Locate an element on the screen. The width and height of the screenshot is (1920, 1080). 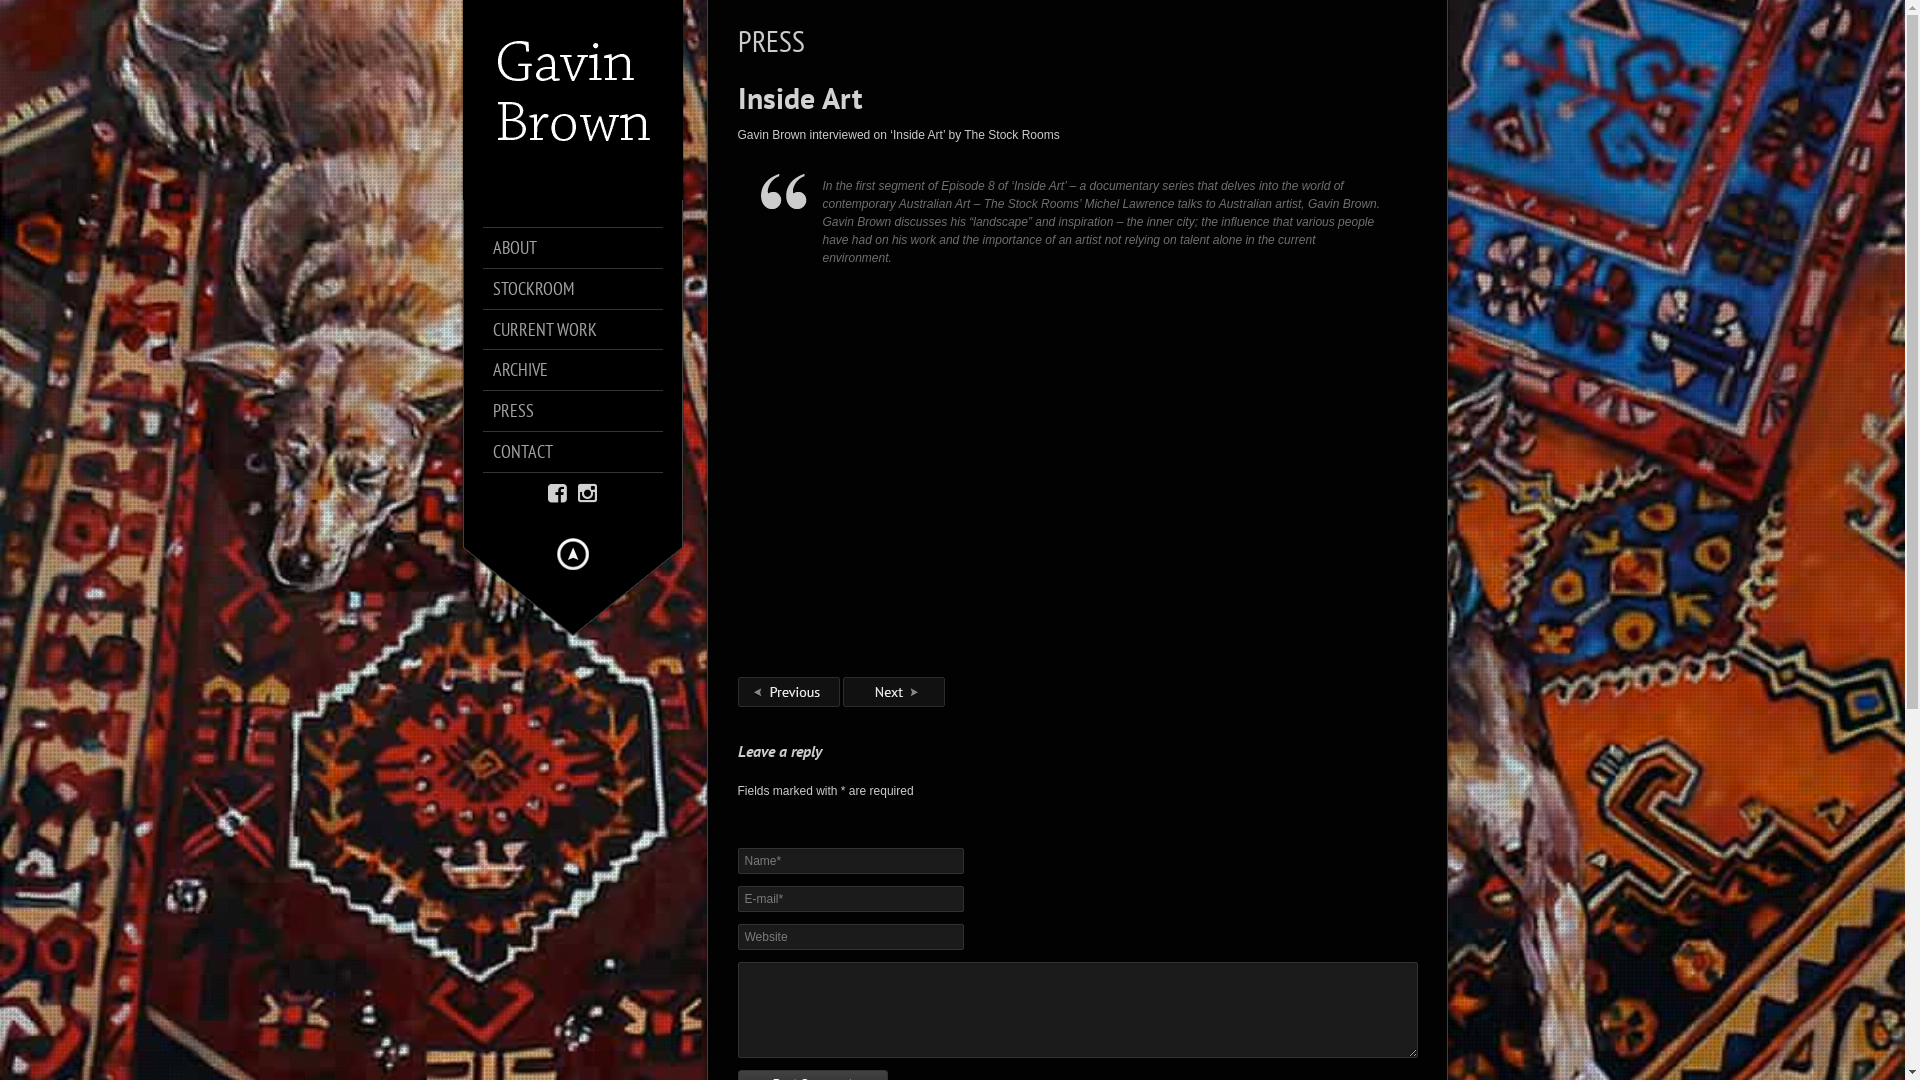
Facebook is located at coordinates (558, 494).